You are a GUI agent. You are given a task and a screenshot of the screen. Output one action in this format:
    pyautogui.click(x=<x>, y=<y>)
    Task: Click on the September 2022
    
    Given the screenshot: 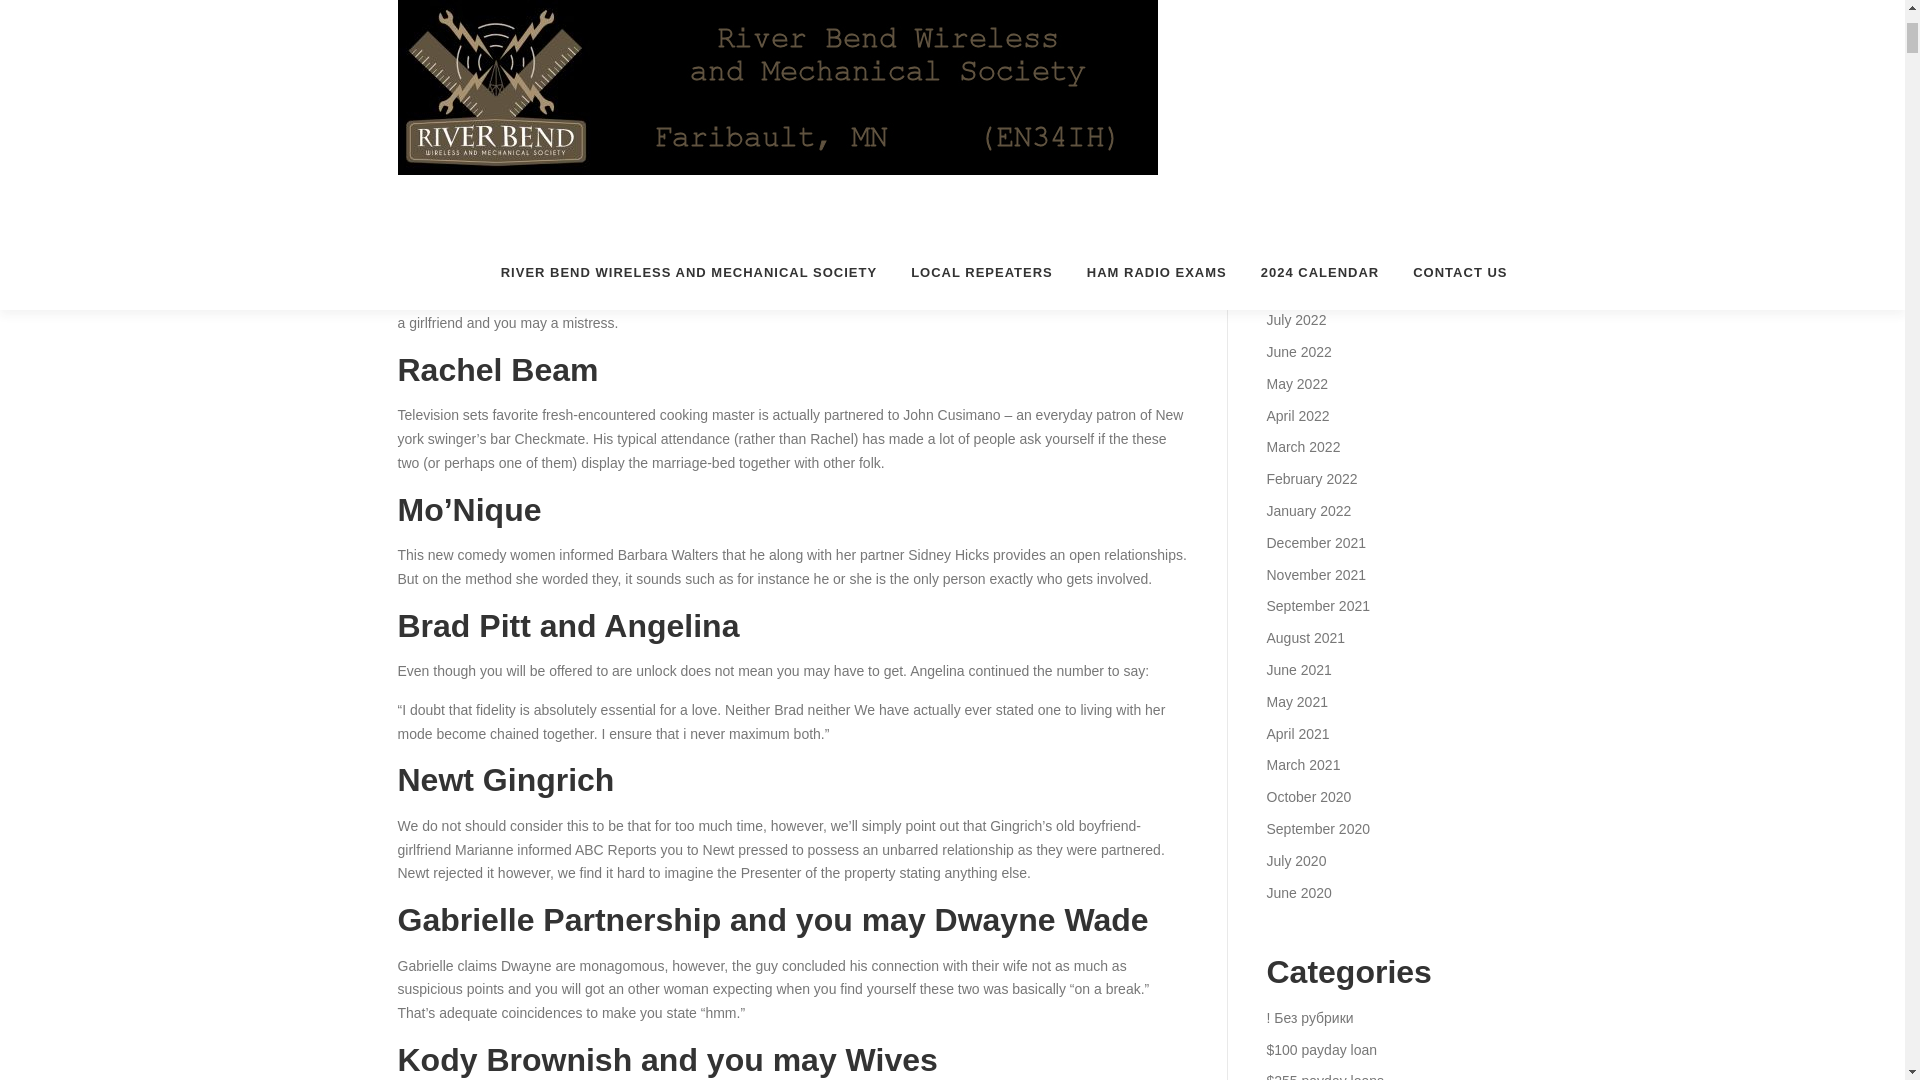 What is the action you would take?
    pyautogui.click(x=1318, y=256)
    